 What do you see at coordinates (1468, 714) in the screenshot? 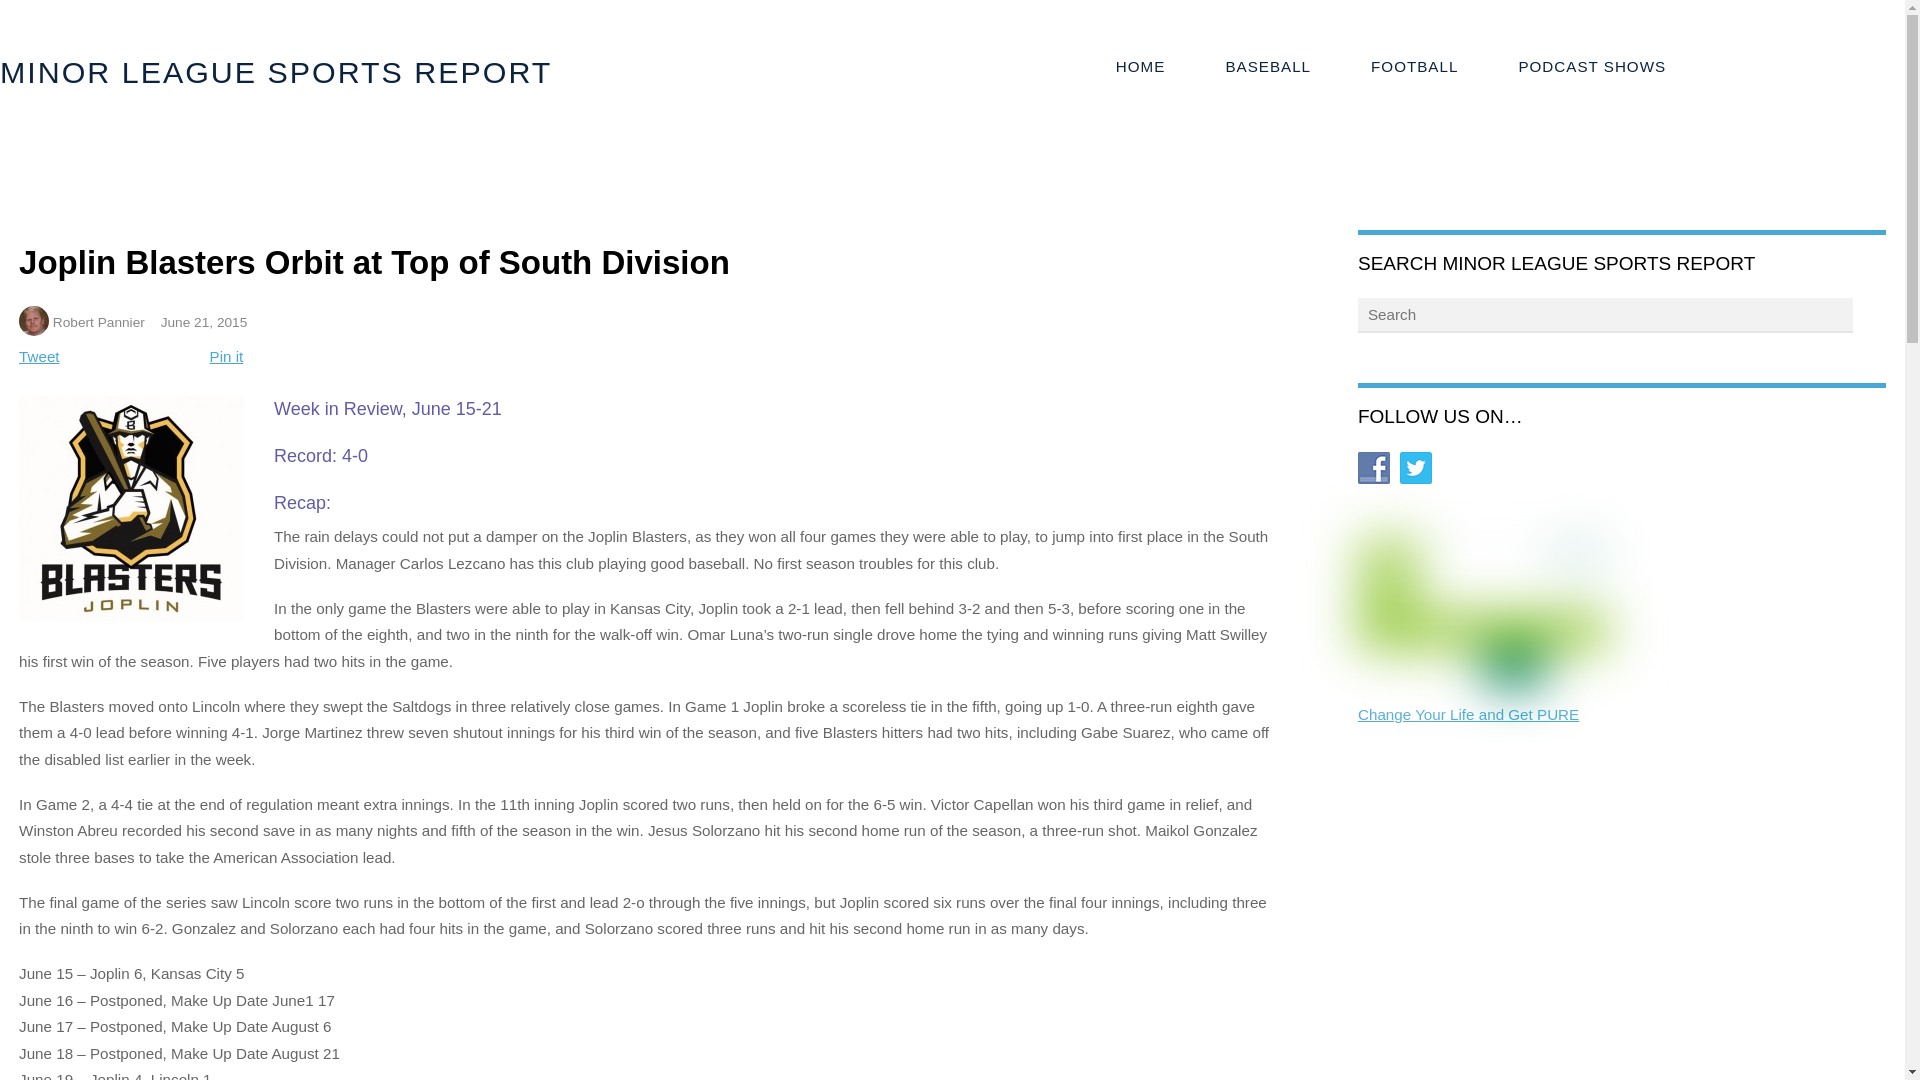
I see `Change Your Life and Get PURE` at bounding box center [1468, 714].